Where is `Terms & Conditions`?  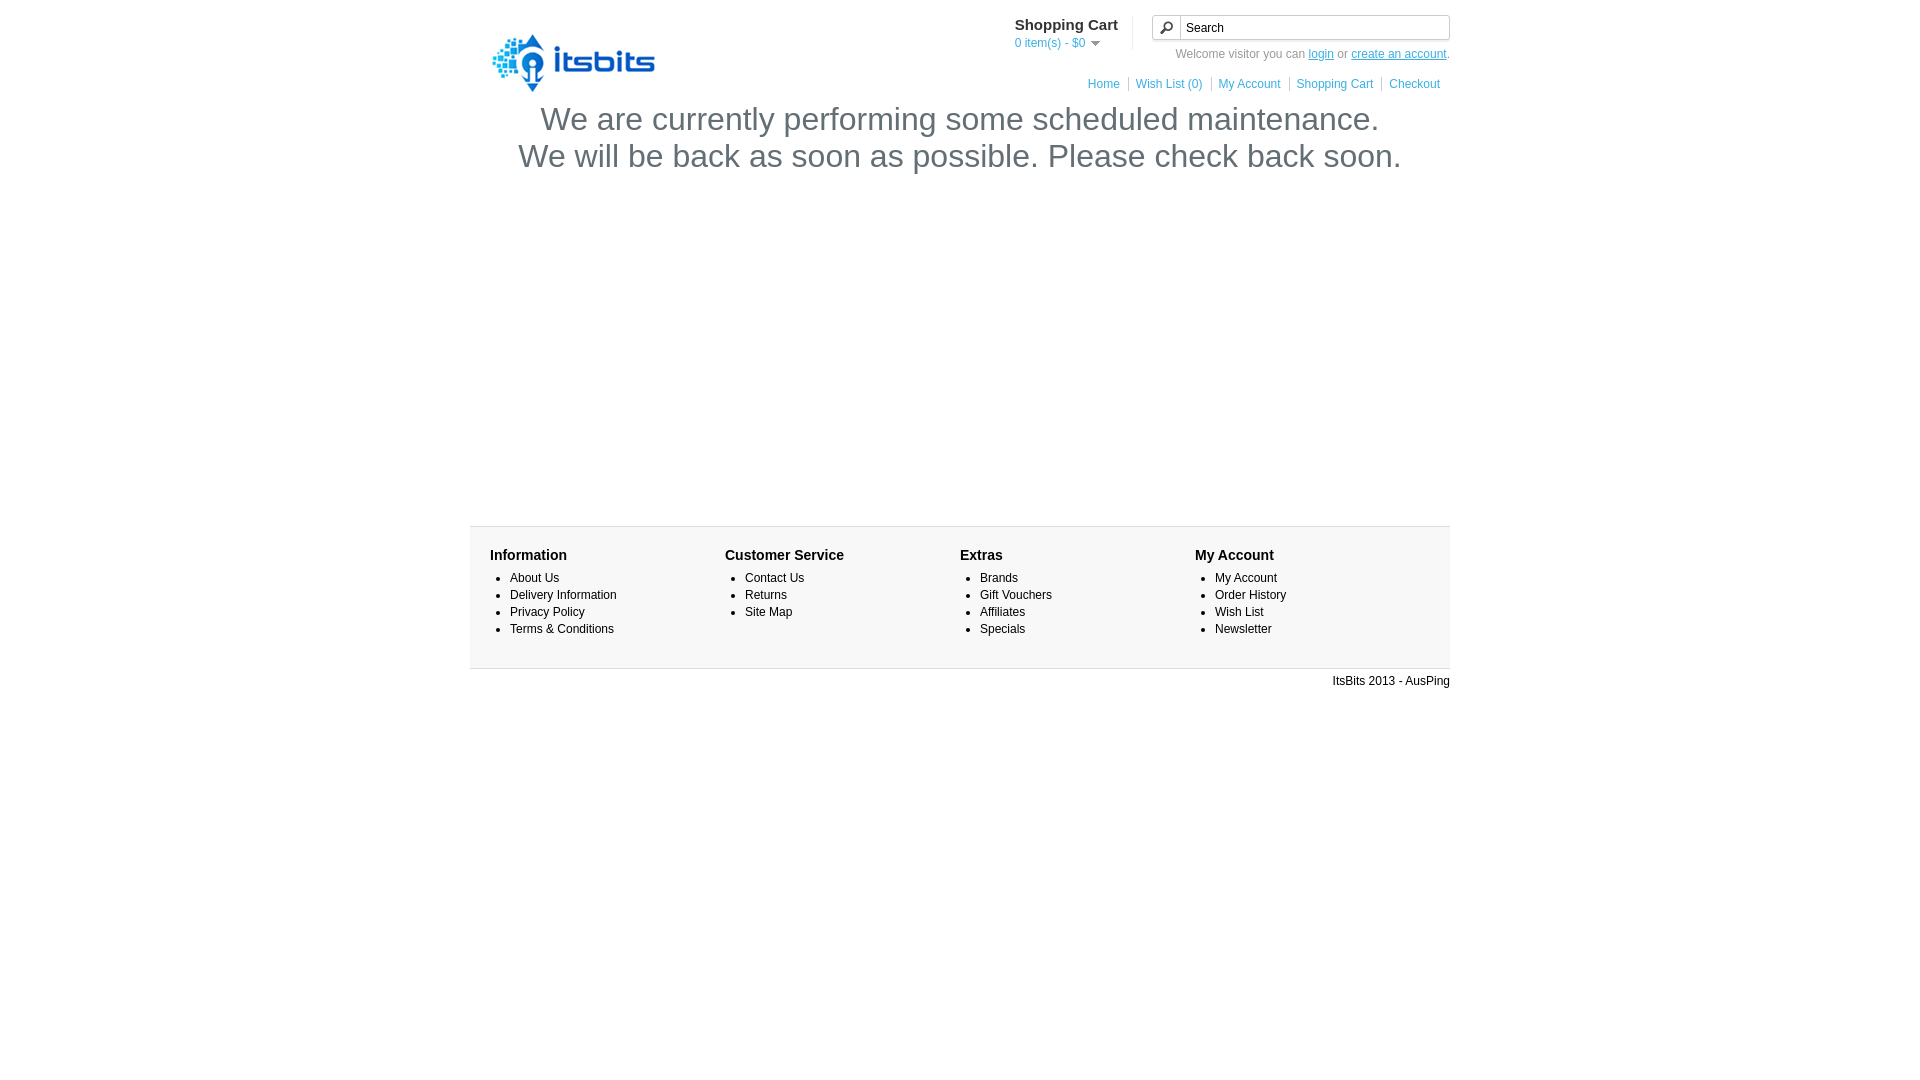 Terms & Conditions is located at coordinates (562, 629).